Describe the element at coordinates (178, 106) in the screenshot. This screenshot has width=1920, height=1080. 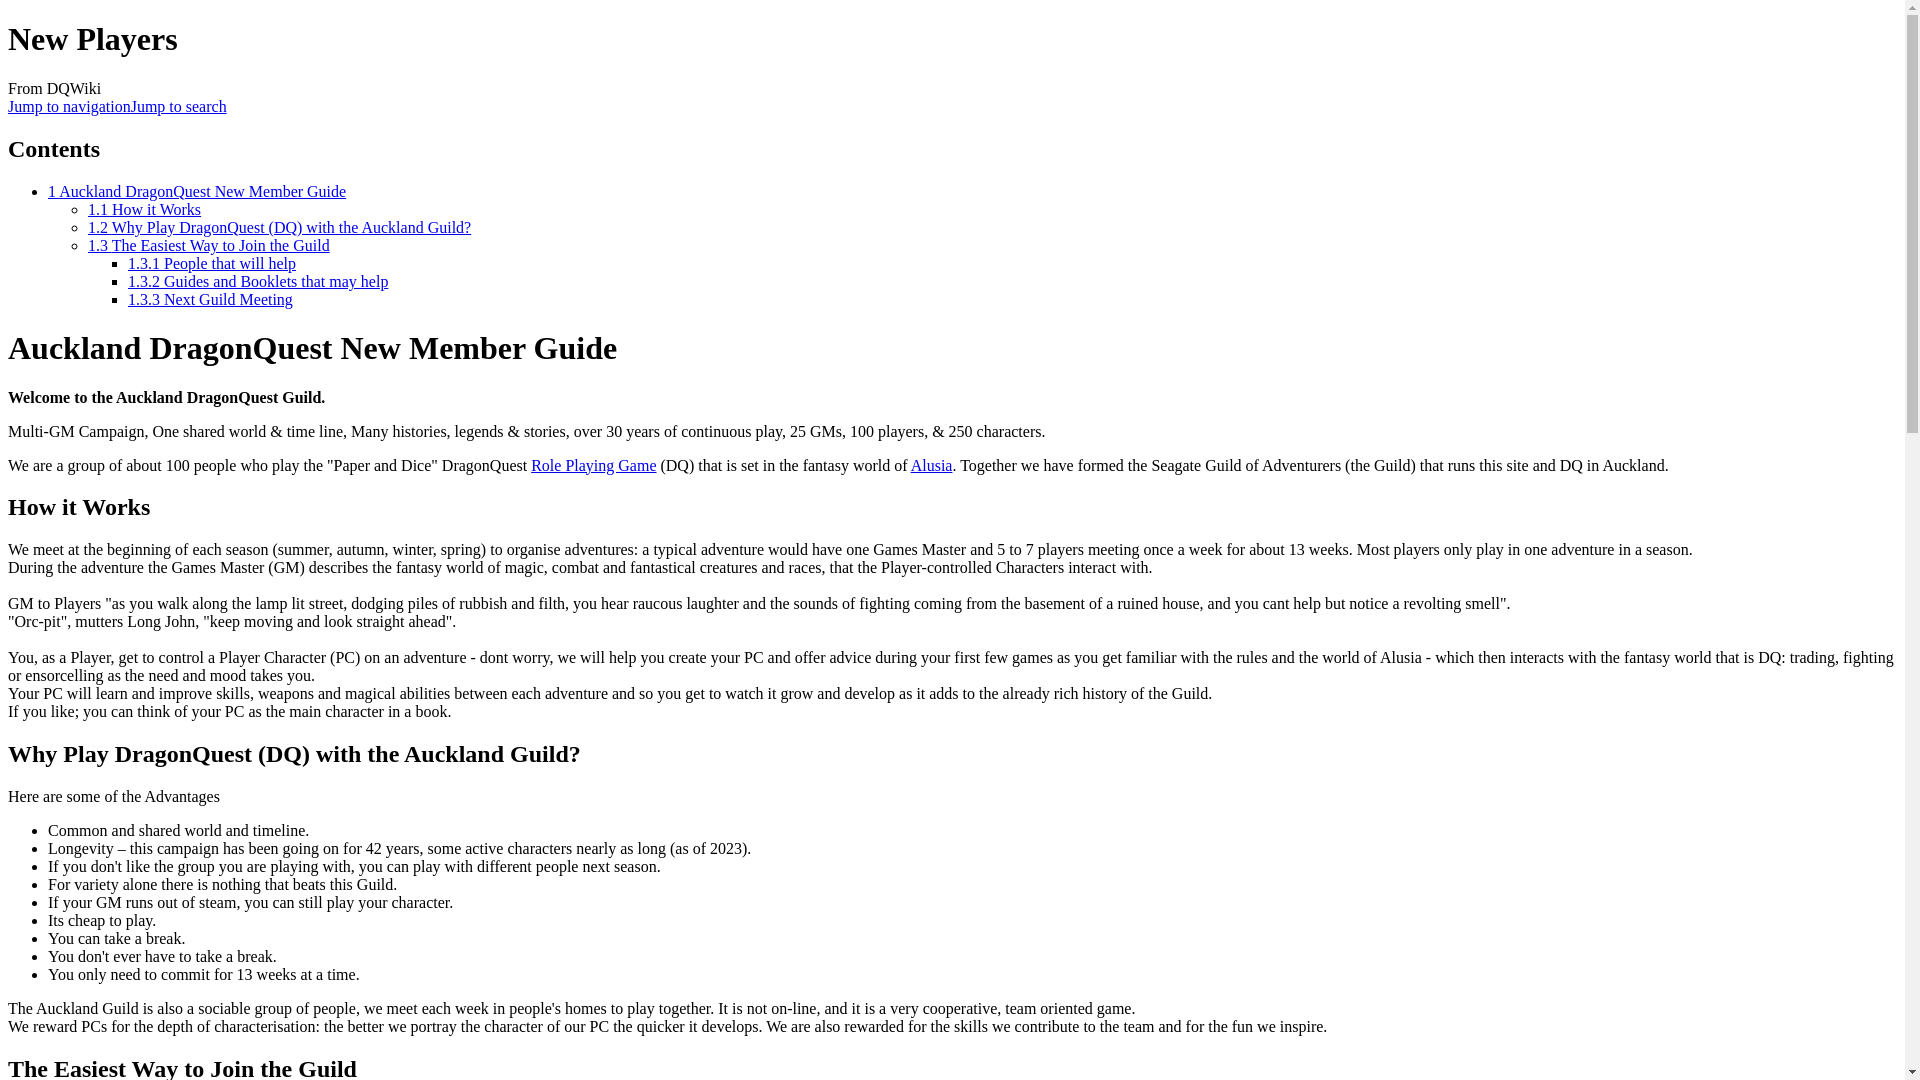
I see `Jump to search` at that location.